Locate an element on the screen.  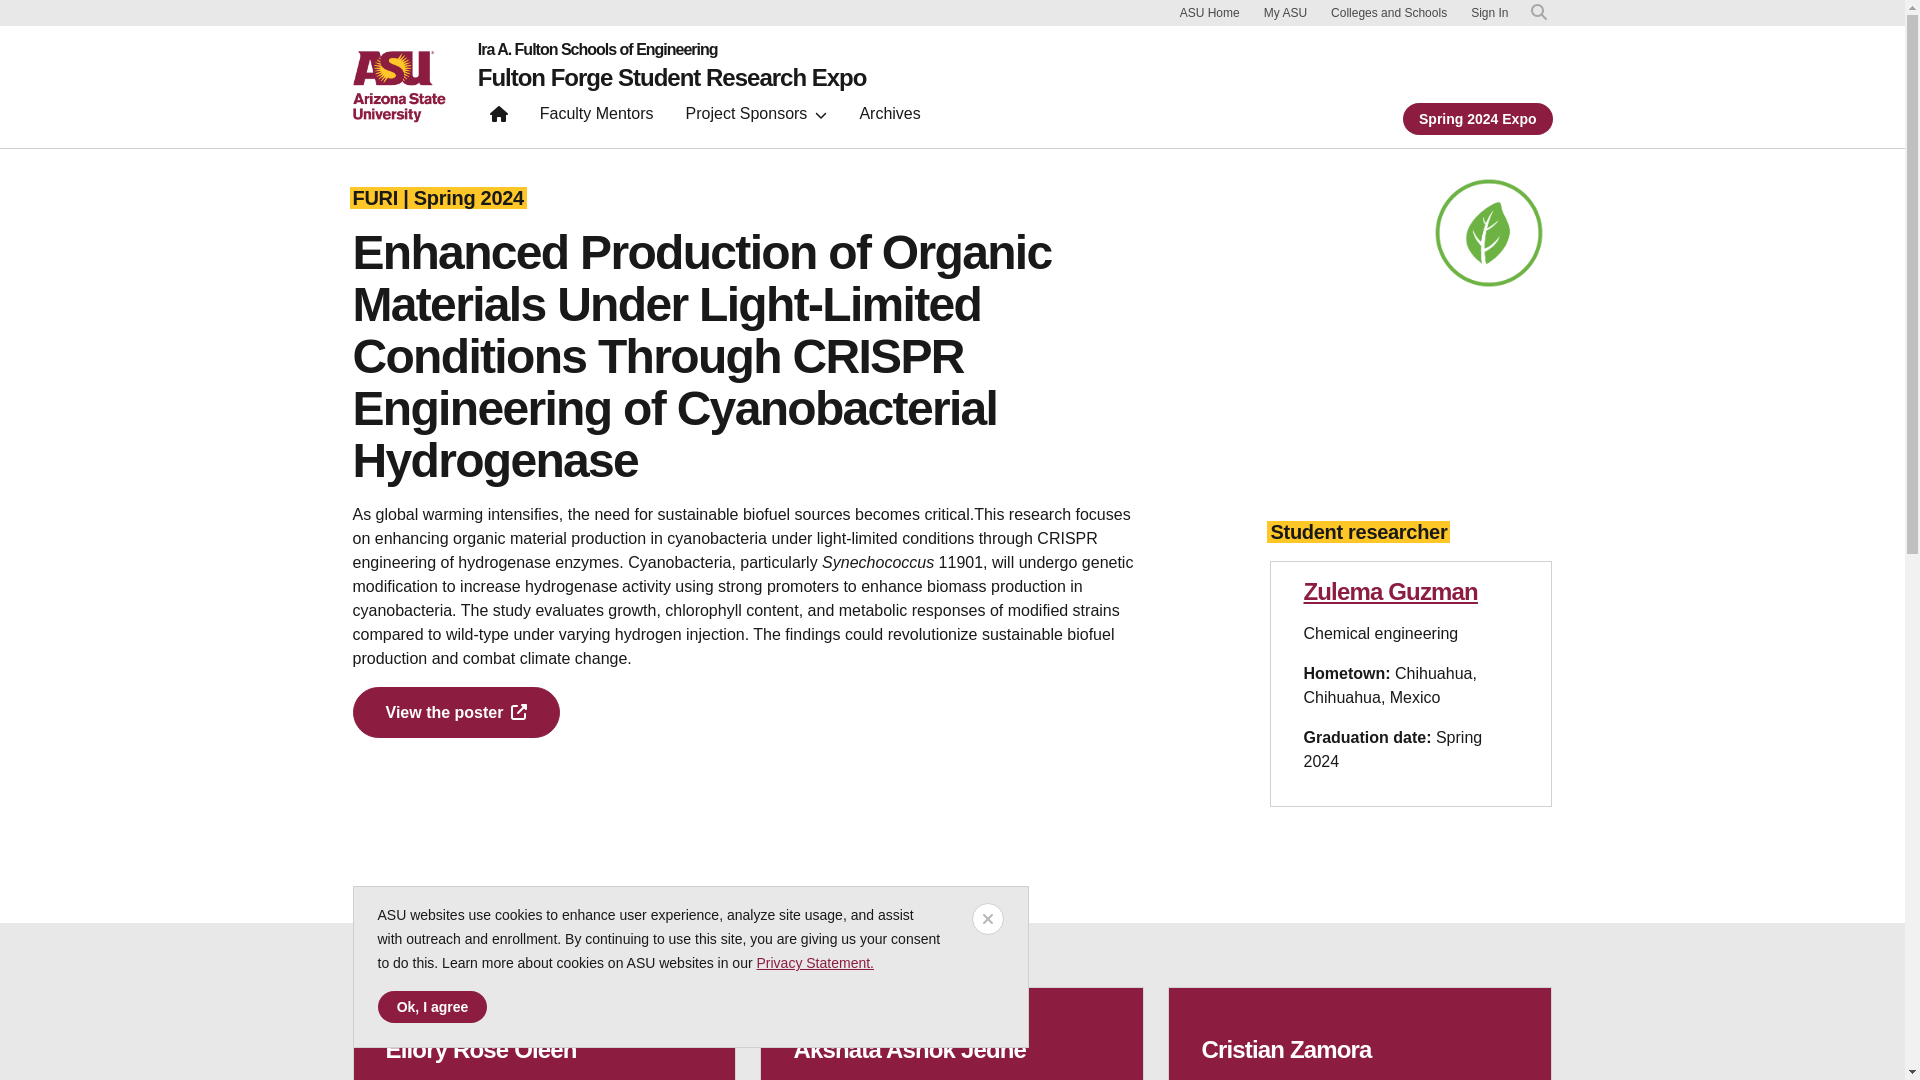
Fulton Forge Student Research Expo home page is located at coordinates (672, 77).